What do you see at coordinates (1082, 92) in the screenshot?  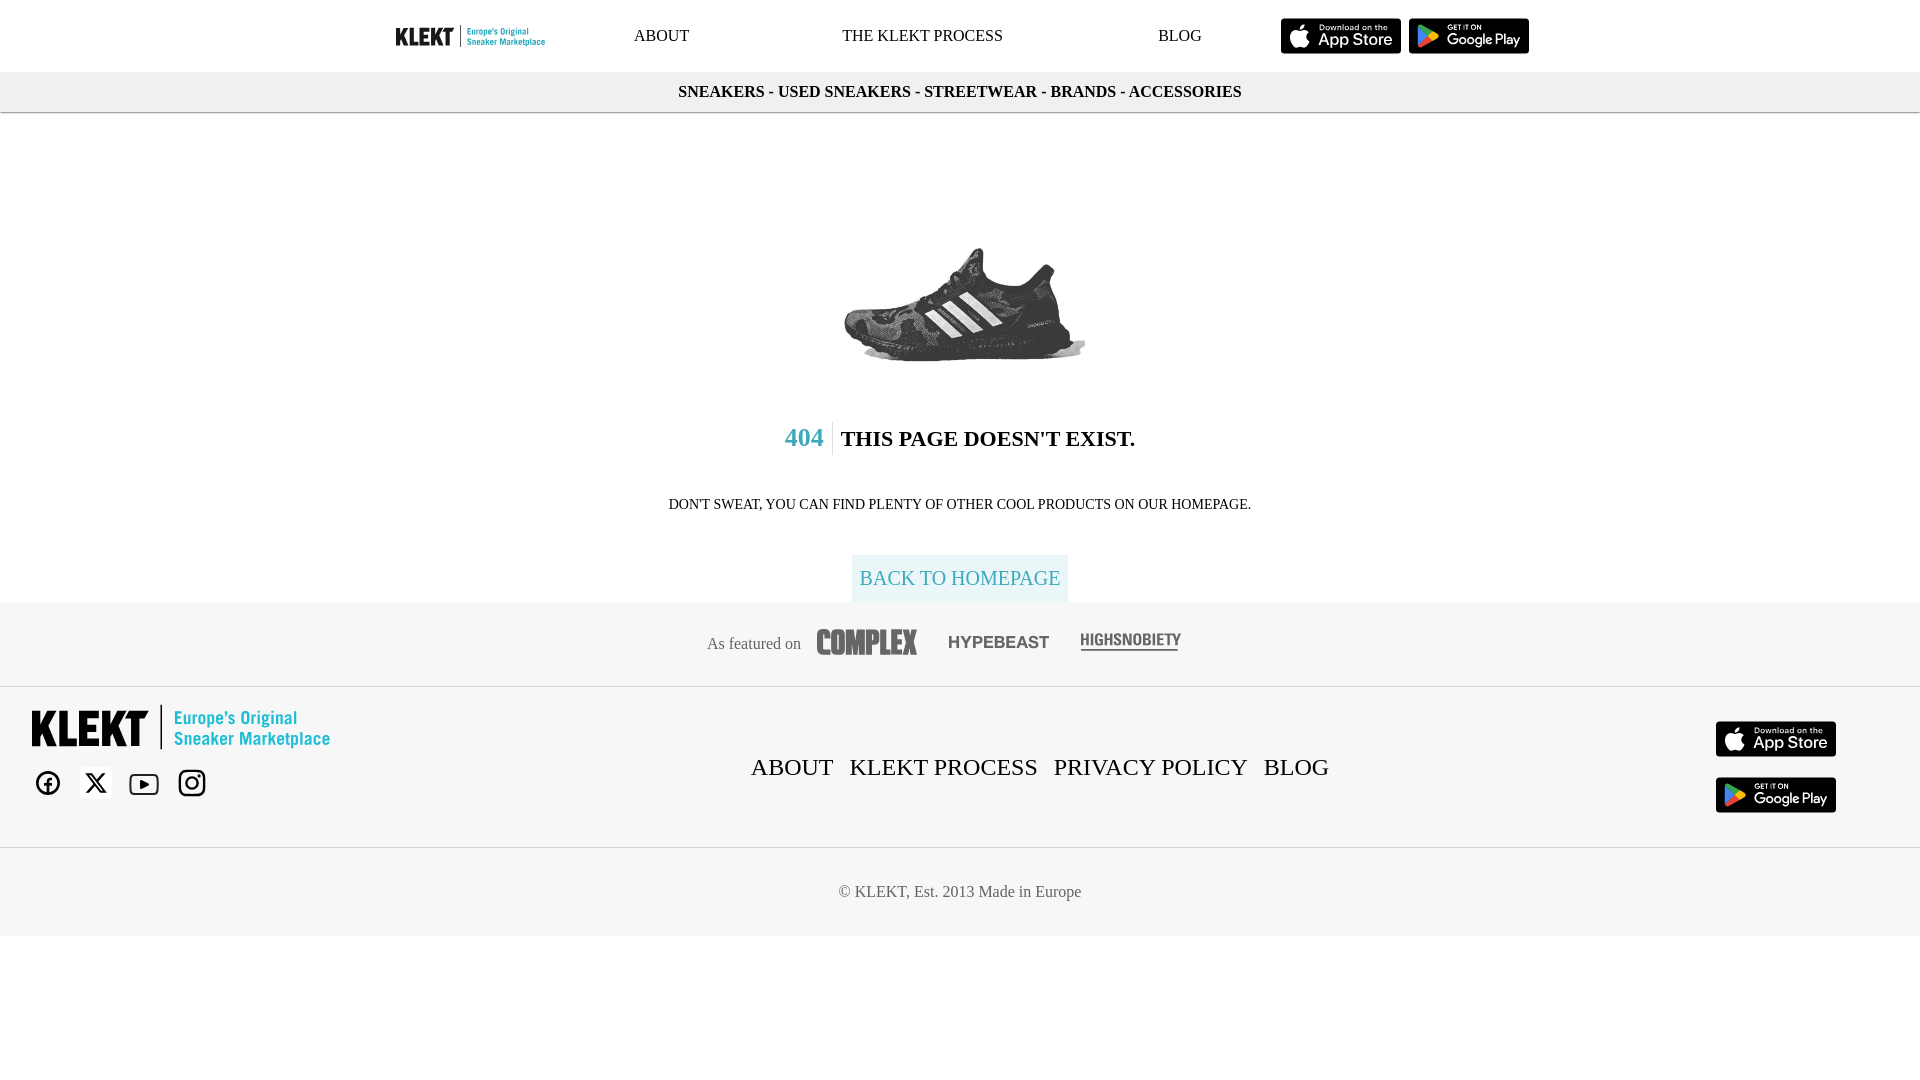 I see `BRANDS` at bounding box center [1082, 92].